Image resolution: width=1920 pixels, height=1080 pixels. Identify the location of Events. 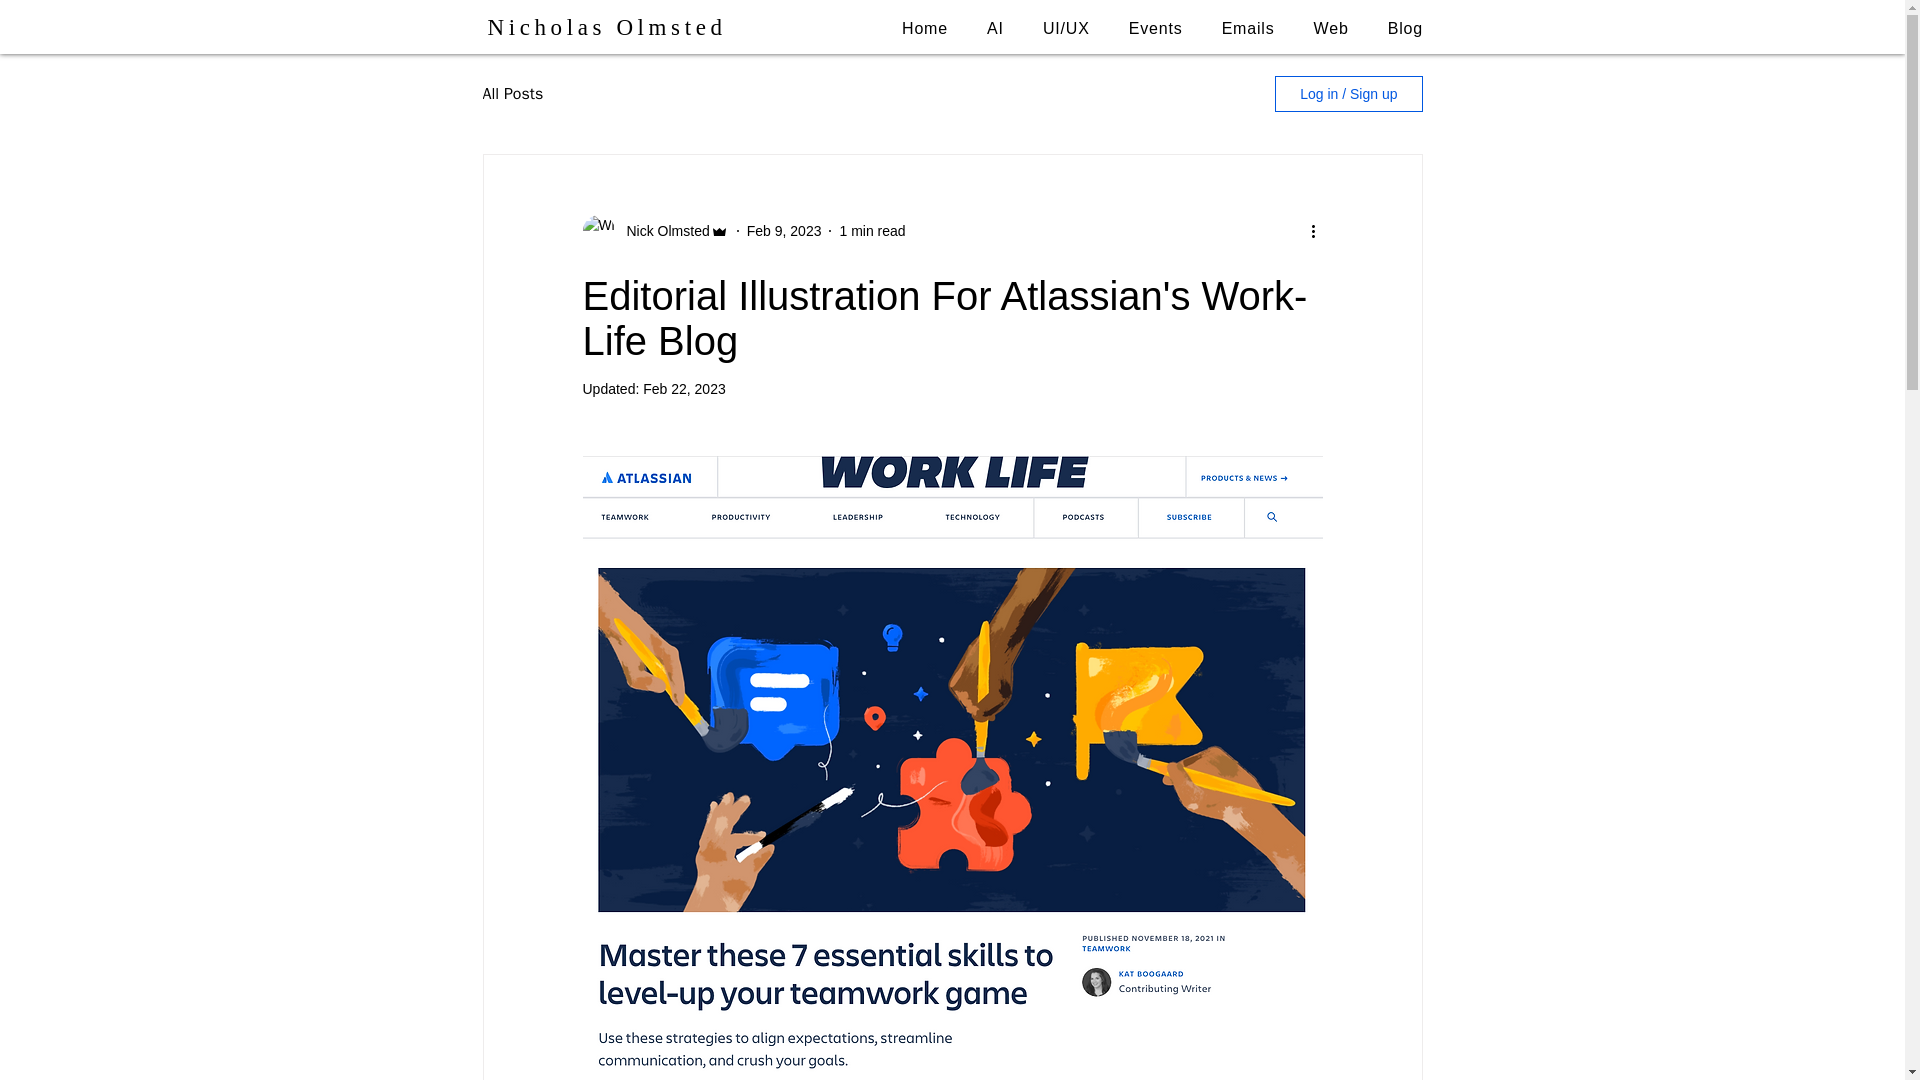
(1155, 28).